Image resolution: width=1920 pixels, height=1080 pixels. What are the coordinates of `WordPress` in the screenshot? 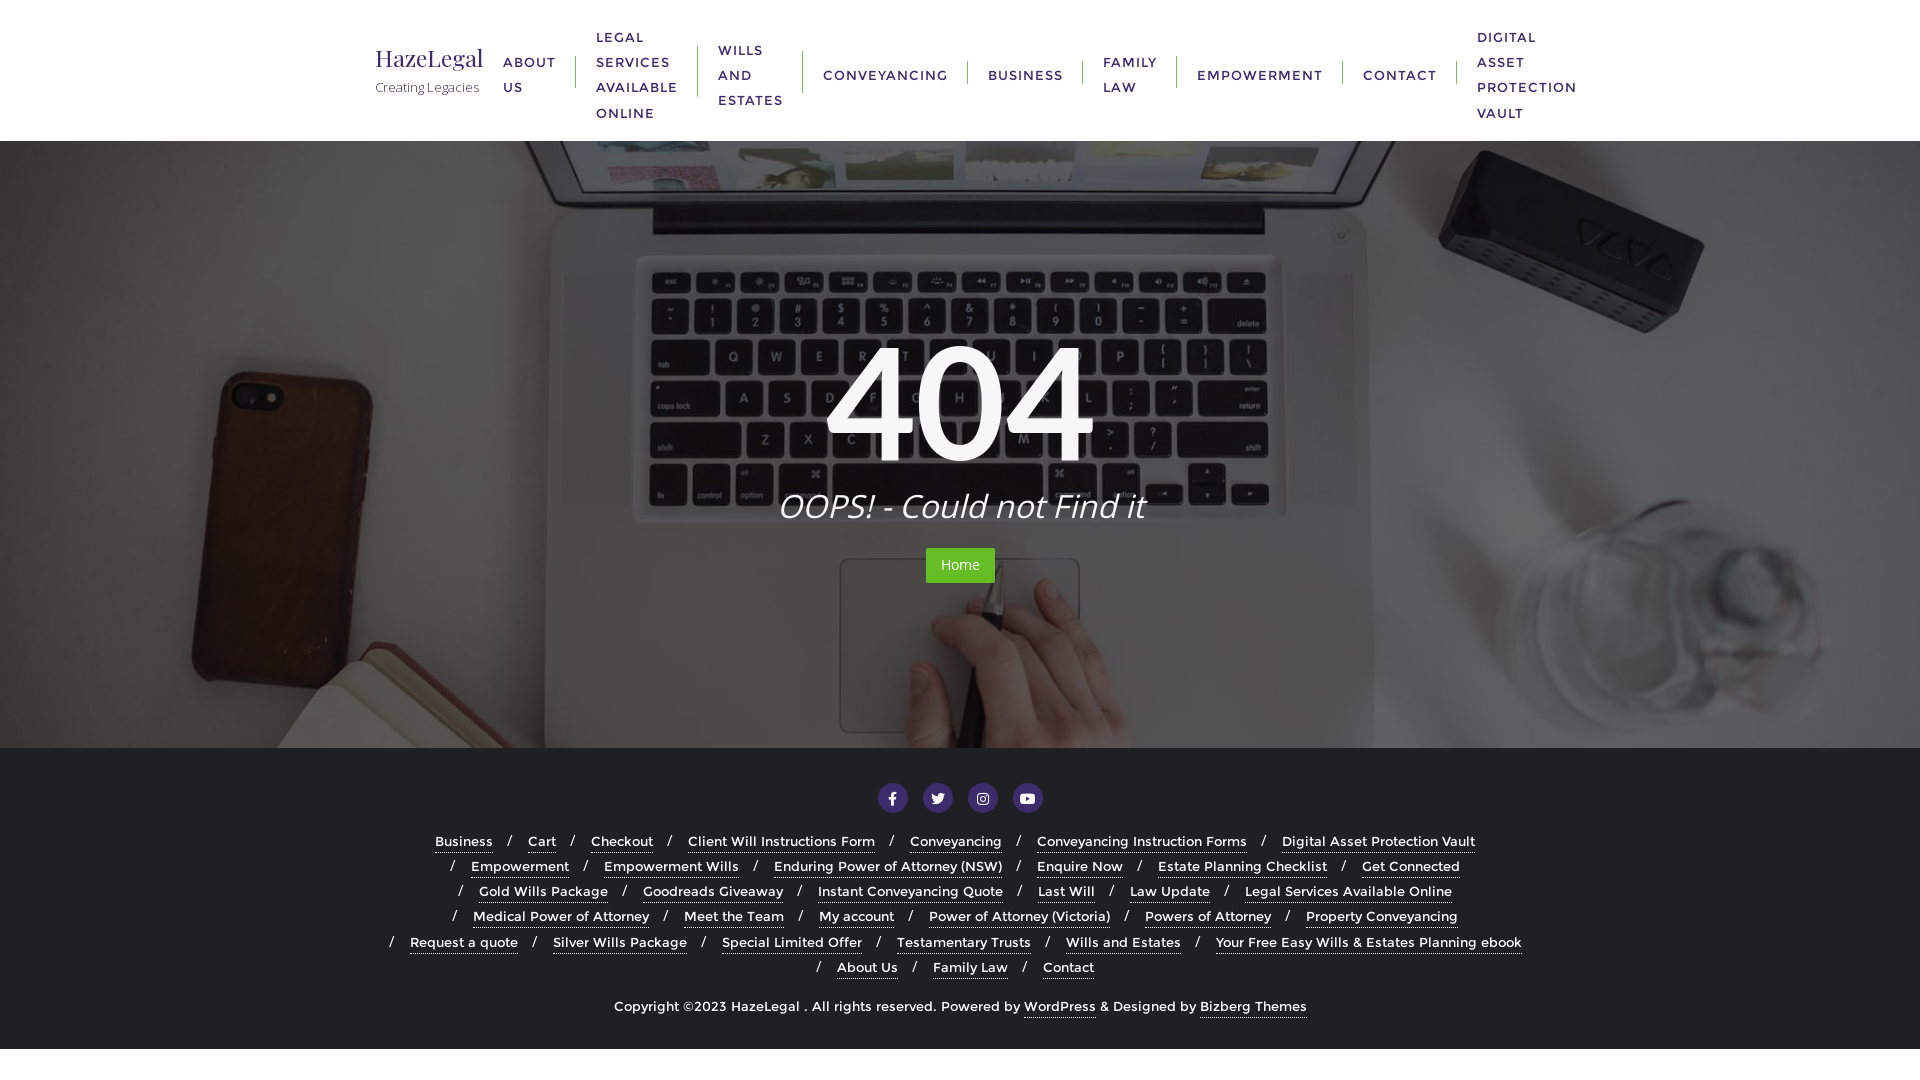 It's located at (1060, 1006).